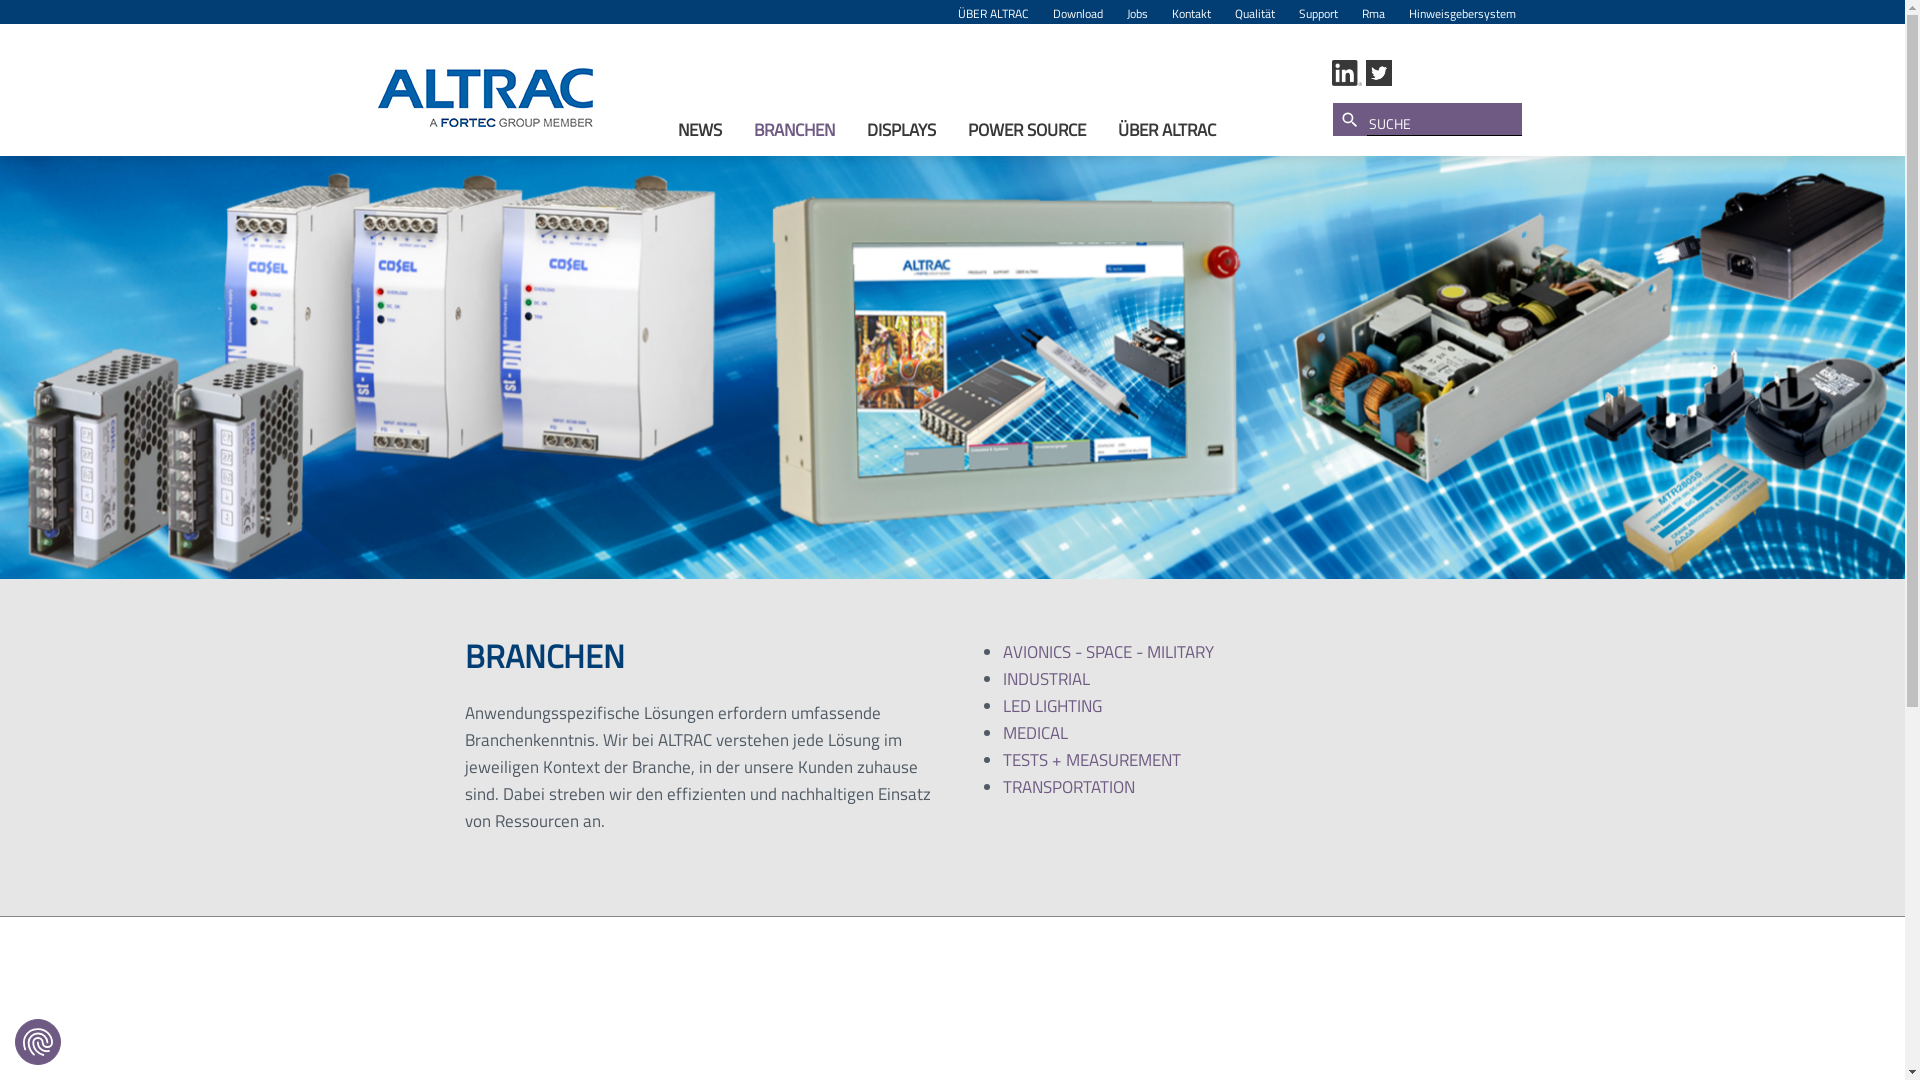  I want to click on Jobs, so click(1136, 12).